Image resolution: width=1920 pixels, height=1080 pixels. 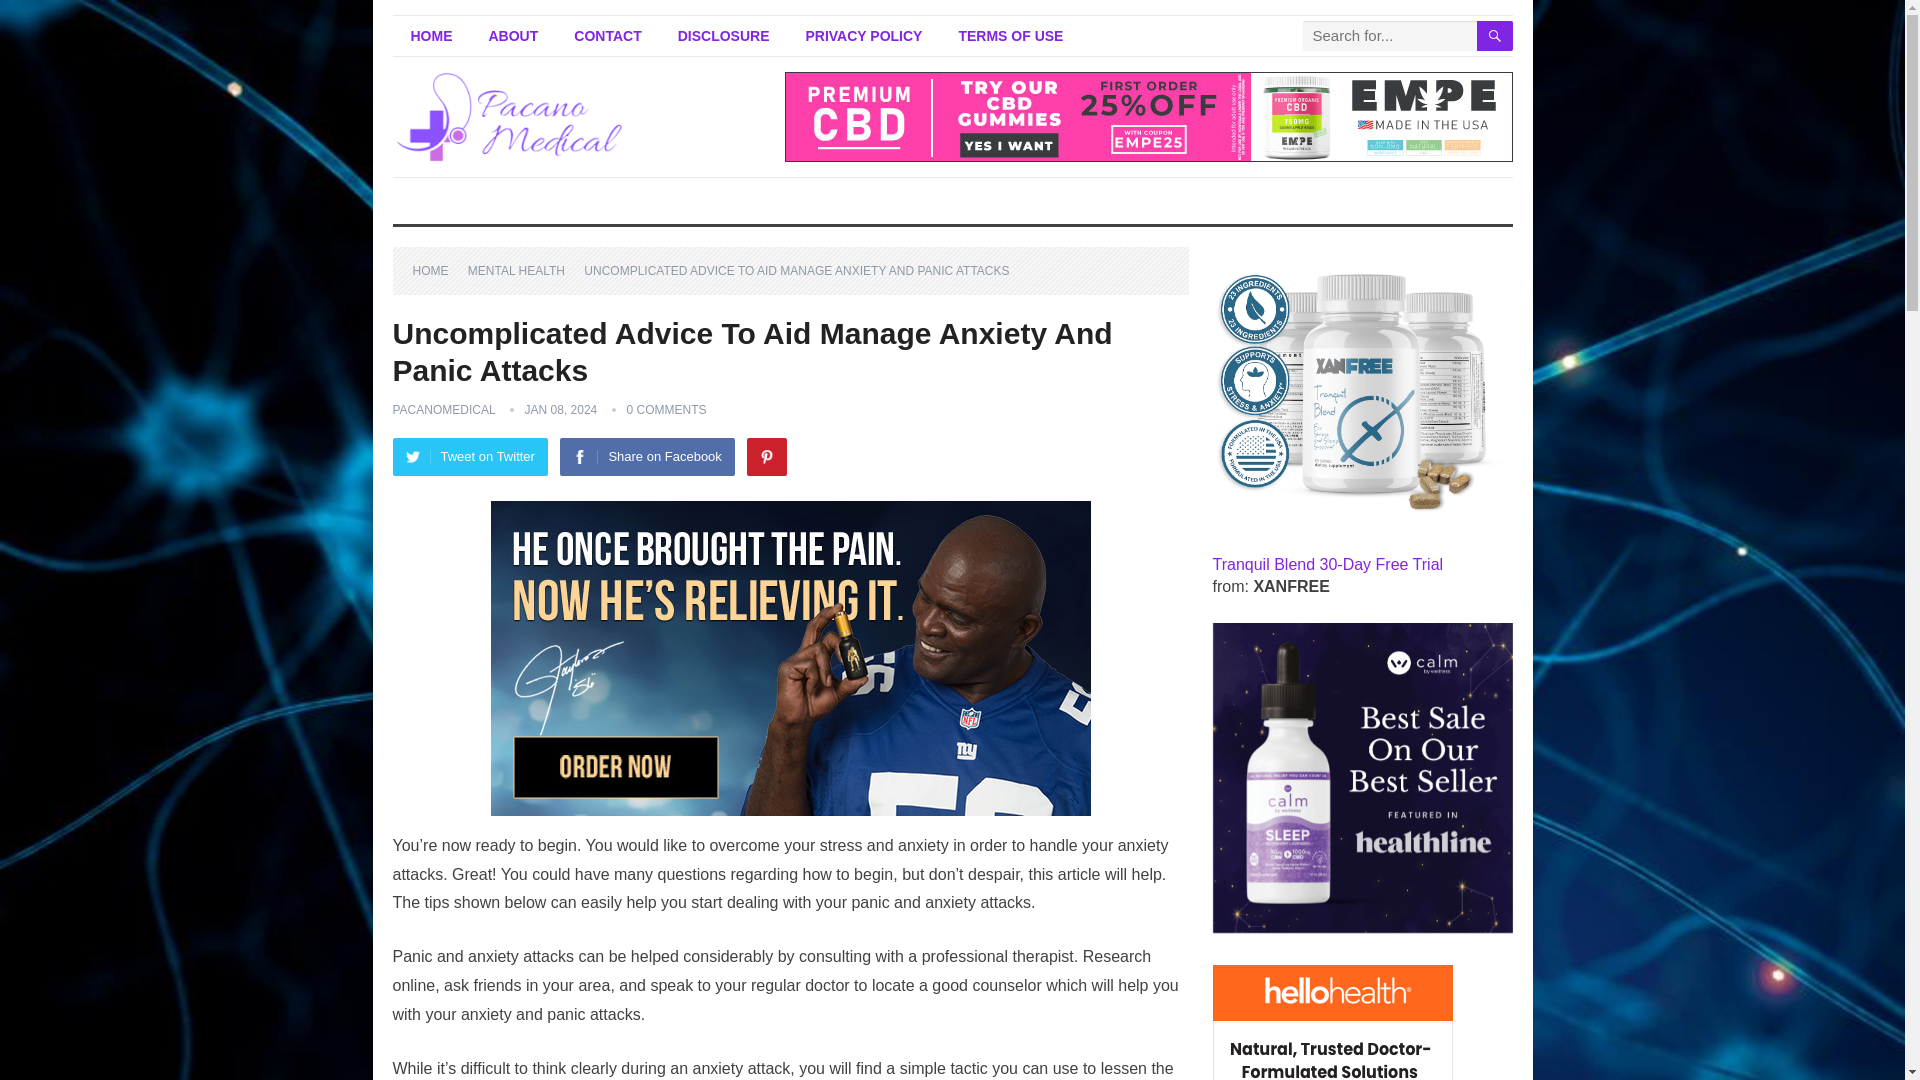 What do you see at coordinates (443, 409) in the screenshot?
I see `Posts by PacanoMedical` at bounding box center [443, 409].